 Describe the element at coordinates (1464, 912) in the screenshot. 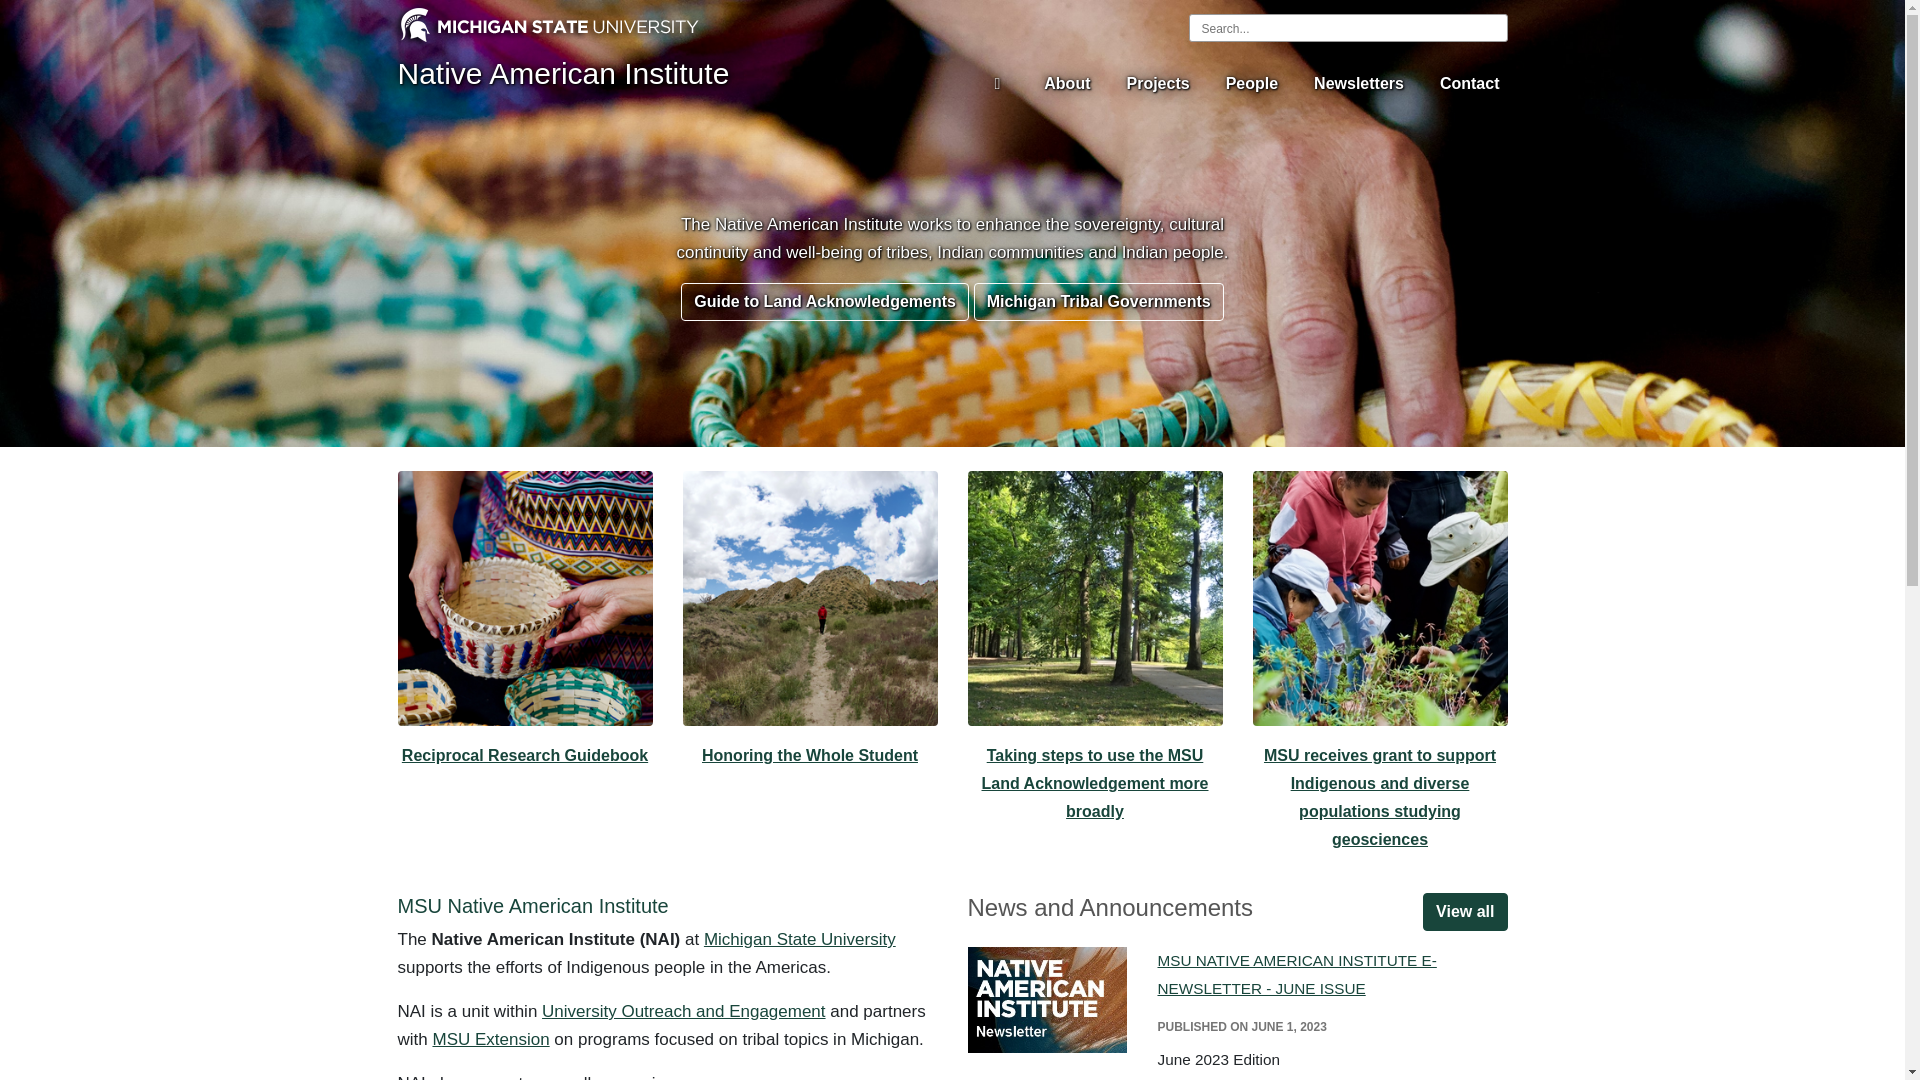

I see `View all` at that location.